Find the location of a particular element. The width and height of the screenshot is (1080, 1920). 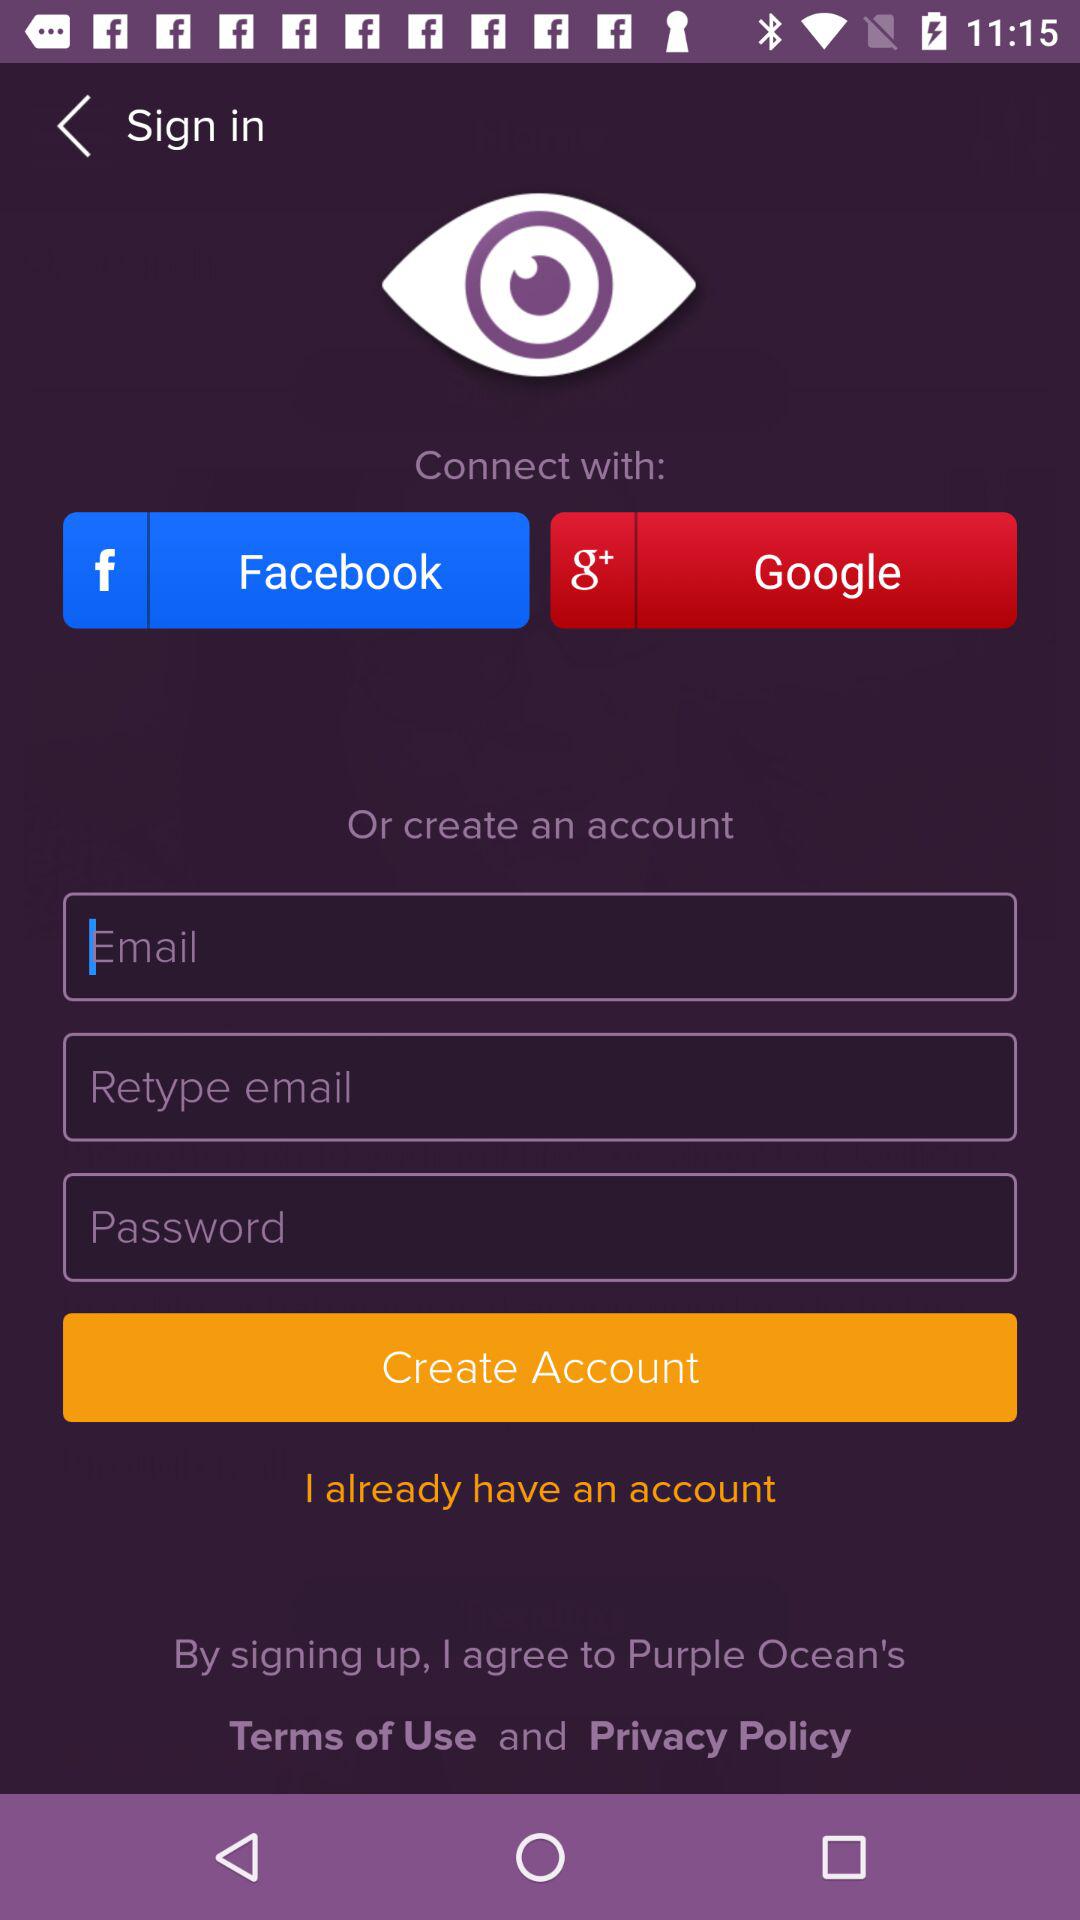

type your password is located at coordinates (540, 1227).